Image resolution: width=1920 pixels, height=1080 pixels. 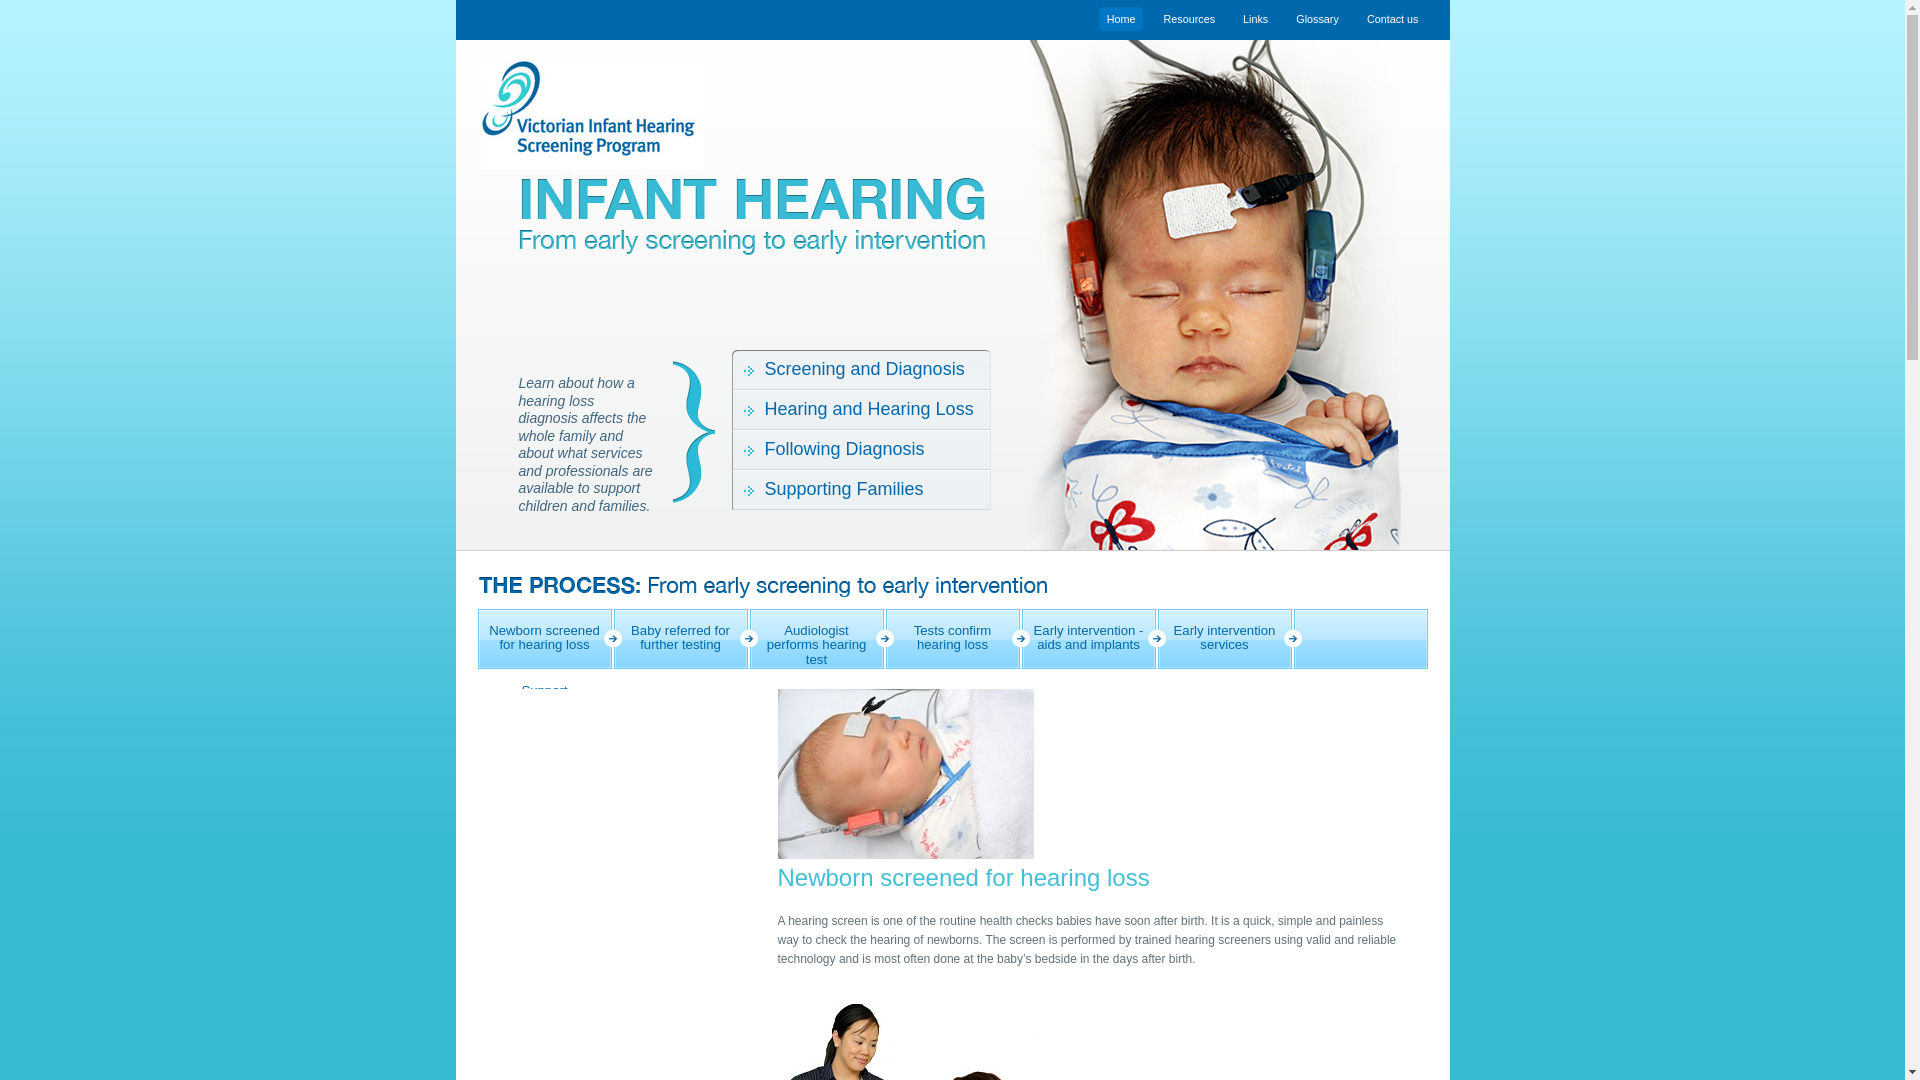 What do you see at coordinates (681, 639) in the screenshot?
I see `Baby referred for further testing` at bounding box center [681, 639].